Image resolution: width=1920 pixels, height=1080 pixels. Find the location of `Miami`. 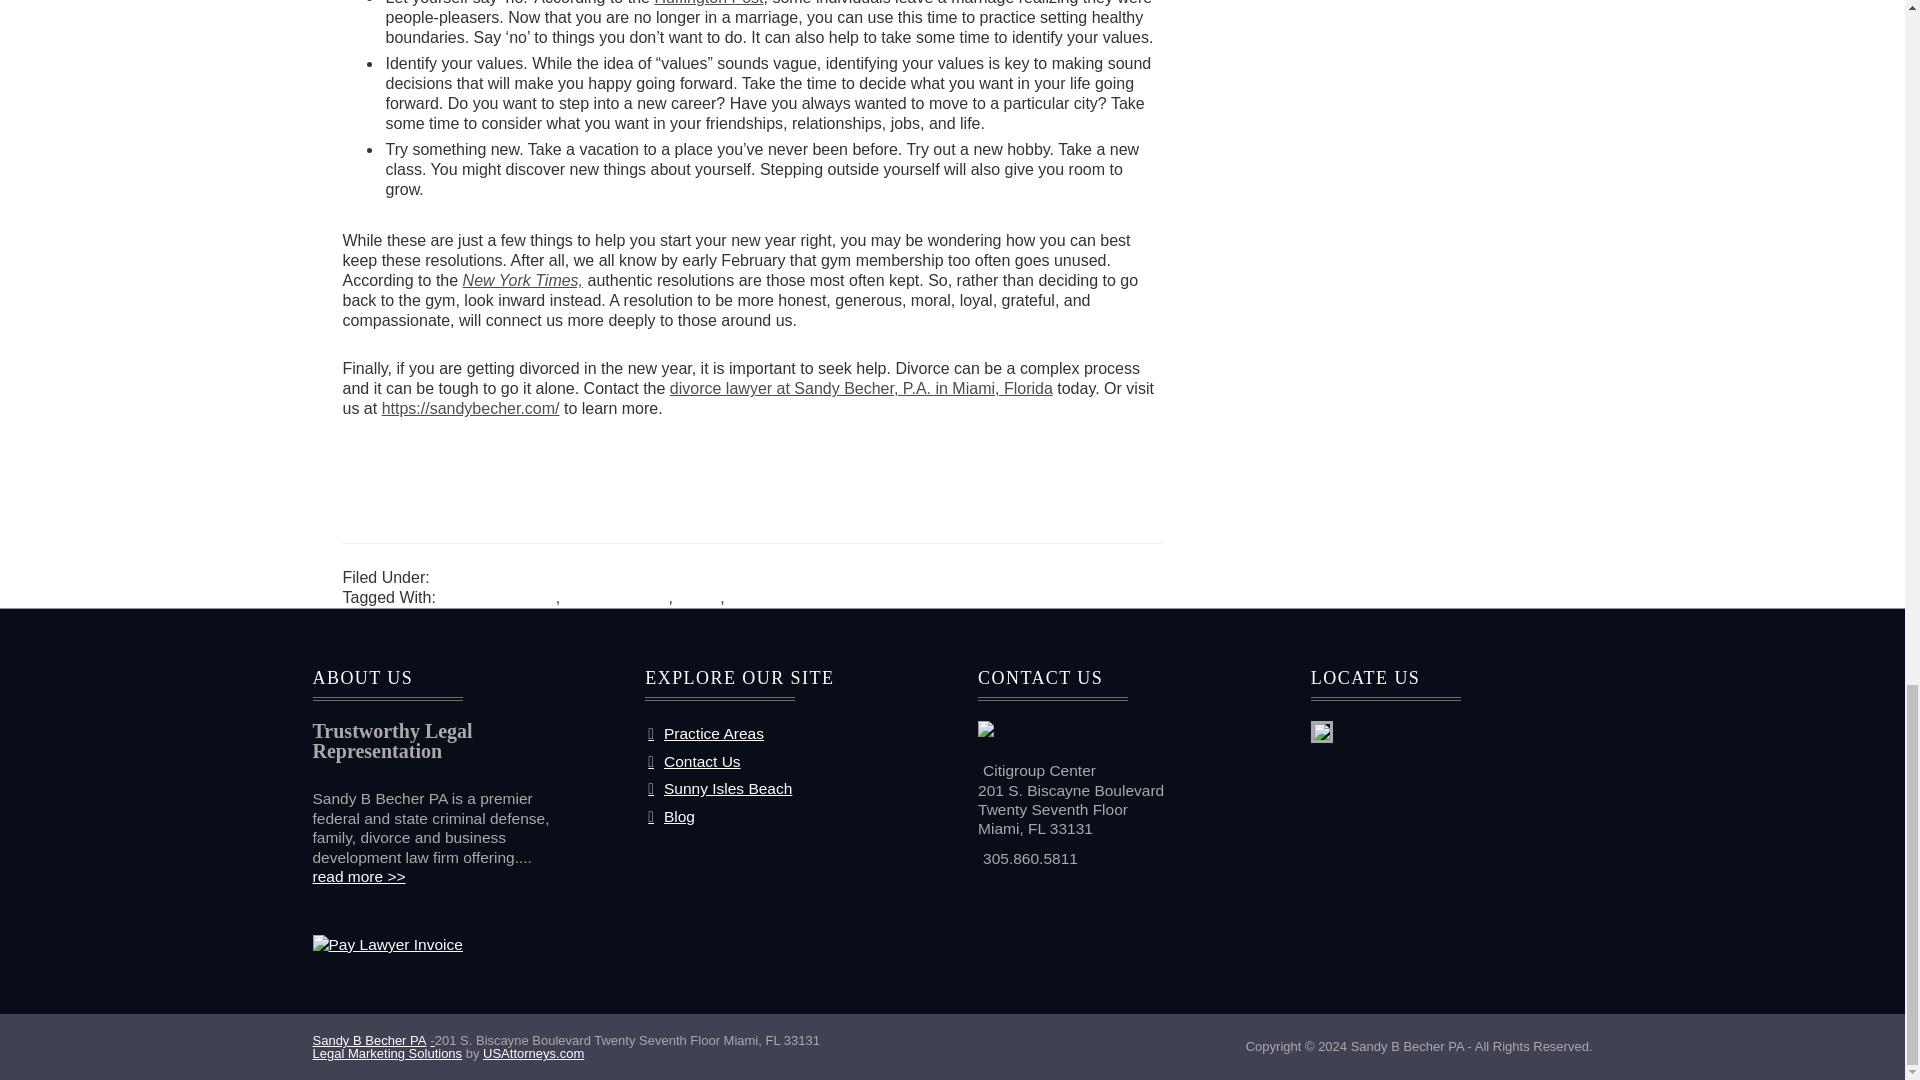

Miami is located at coordinates (698, 596).